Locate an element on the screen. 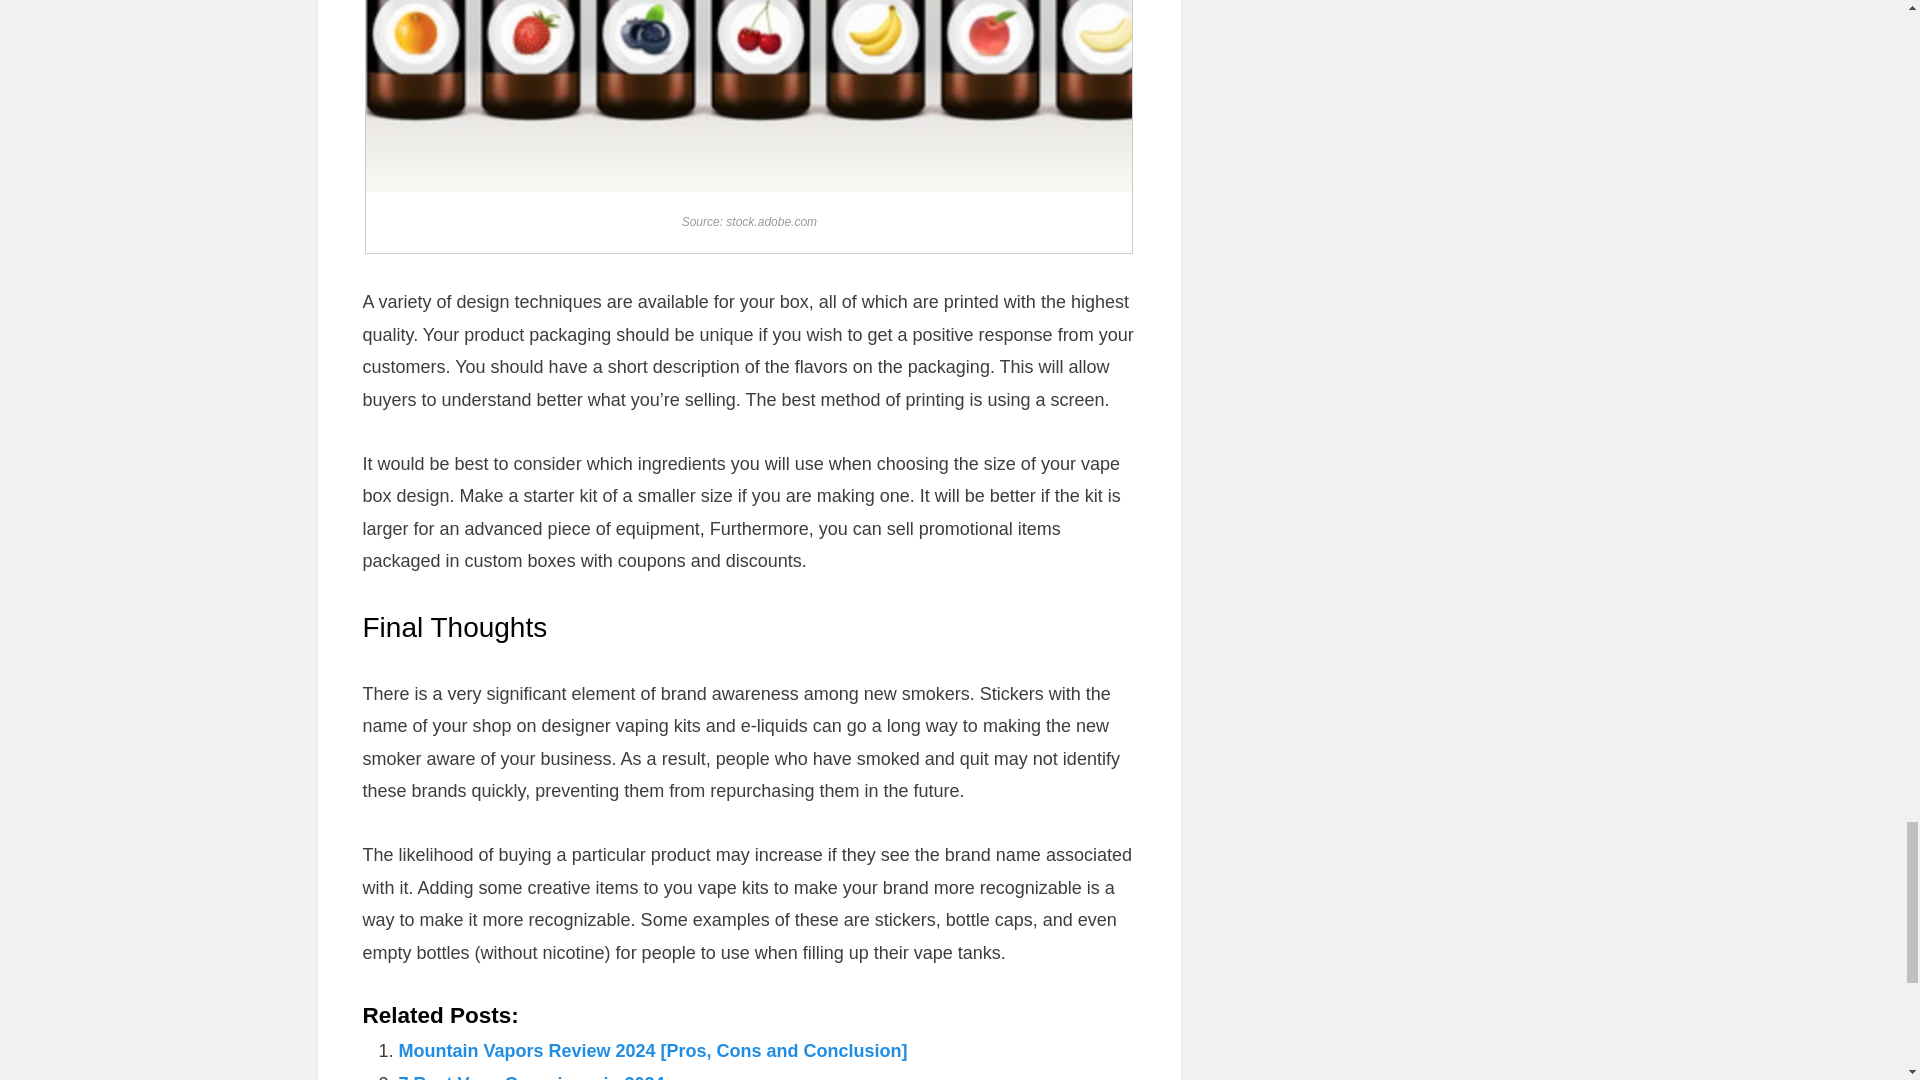 Image resolution: width=1920 pixels, height=1080 pixels. 7 Best Vape Organizers in 2024 is located at coordinates (530, 1076).